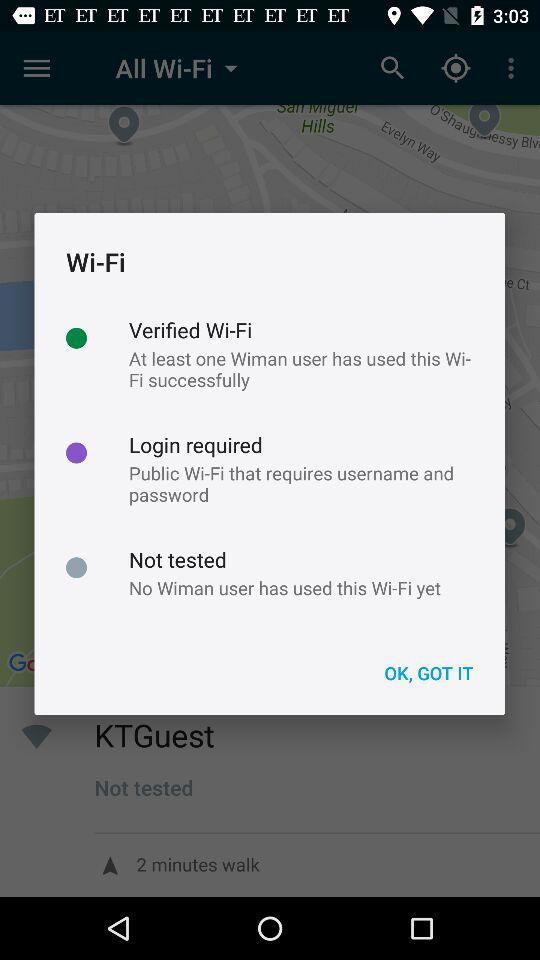  Describe the element at coordinates (428, 672) in the screenshot. I see `turn off ok, got it at the bottom right corner` at that location.